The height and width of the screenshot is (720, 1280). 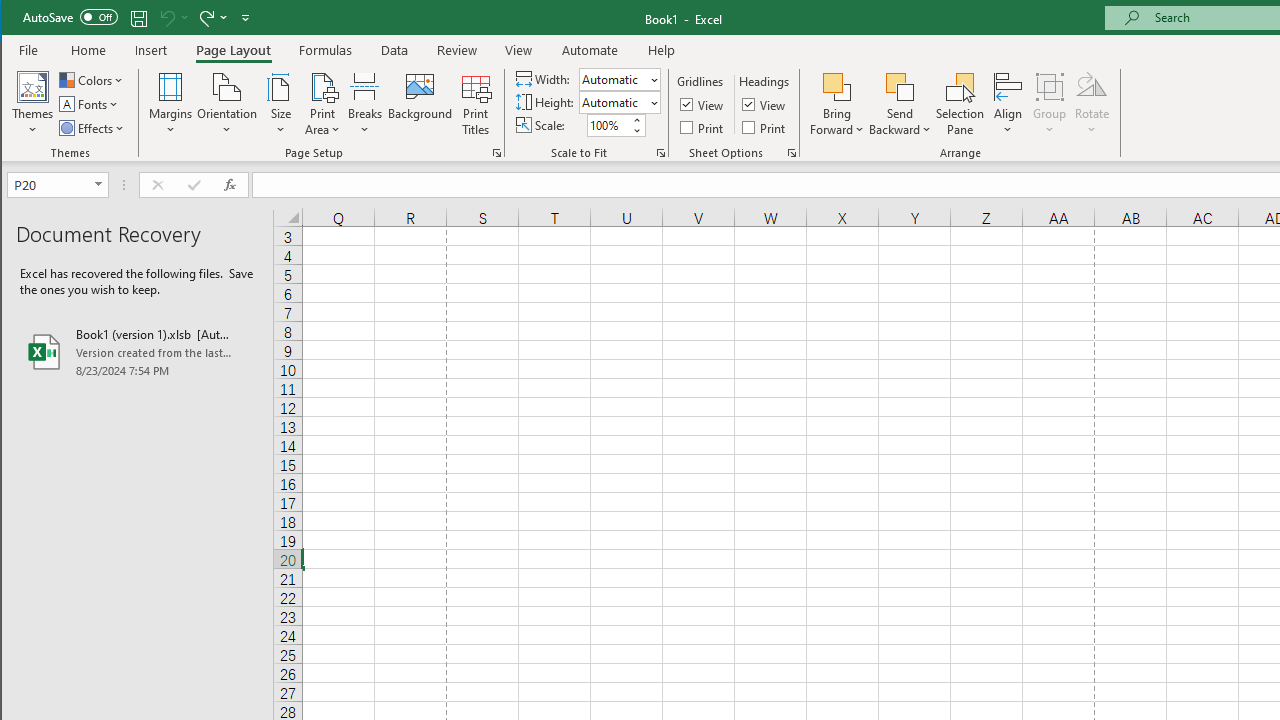 I want to click on Scale, so click(x=608, y=125).